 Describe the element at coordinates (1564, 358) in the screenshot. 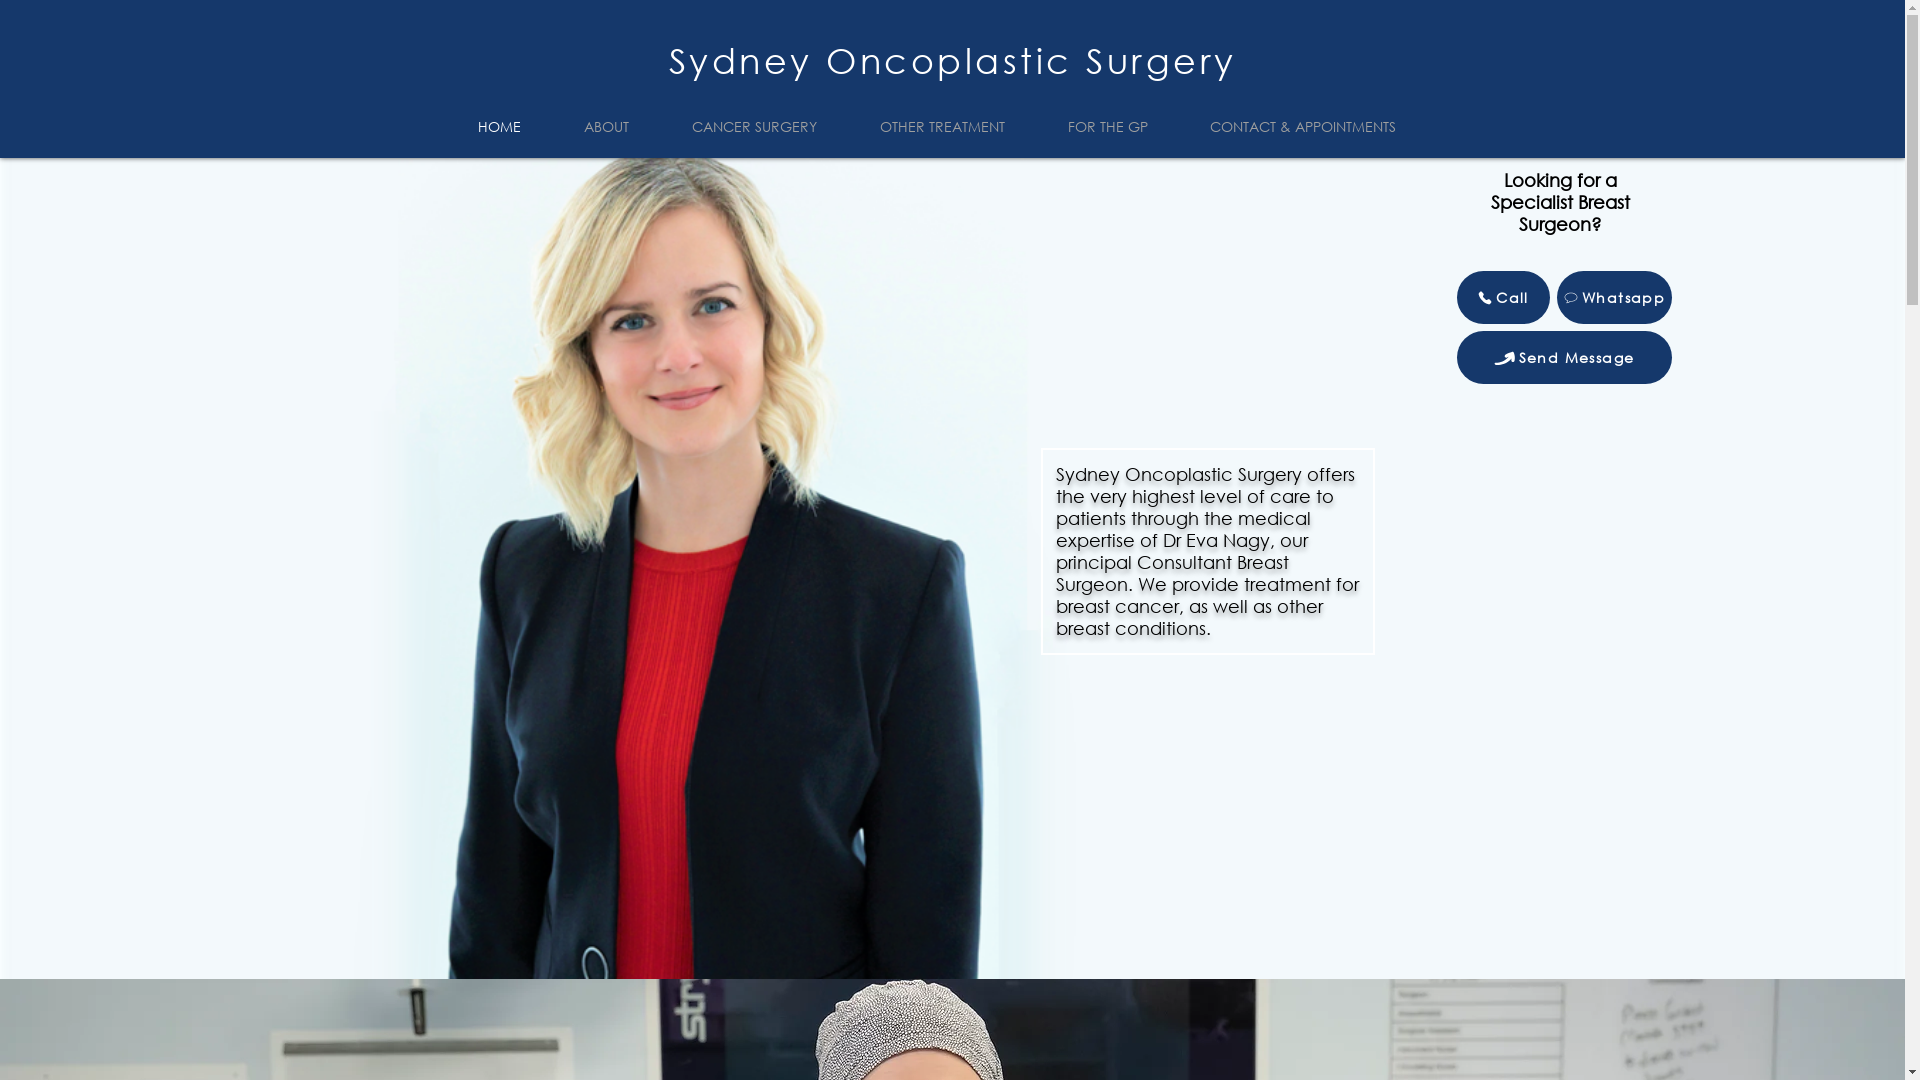

I see `Send Message` at that location.